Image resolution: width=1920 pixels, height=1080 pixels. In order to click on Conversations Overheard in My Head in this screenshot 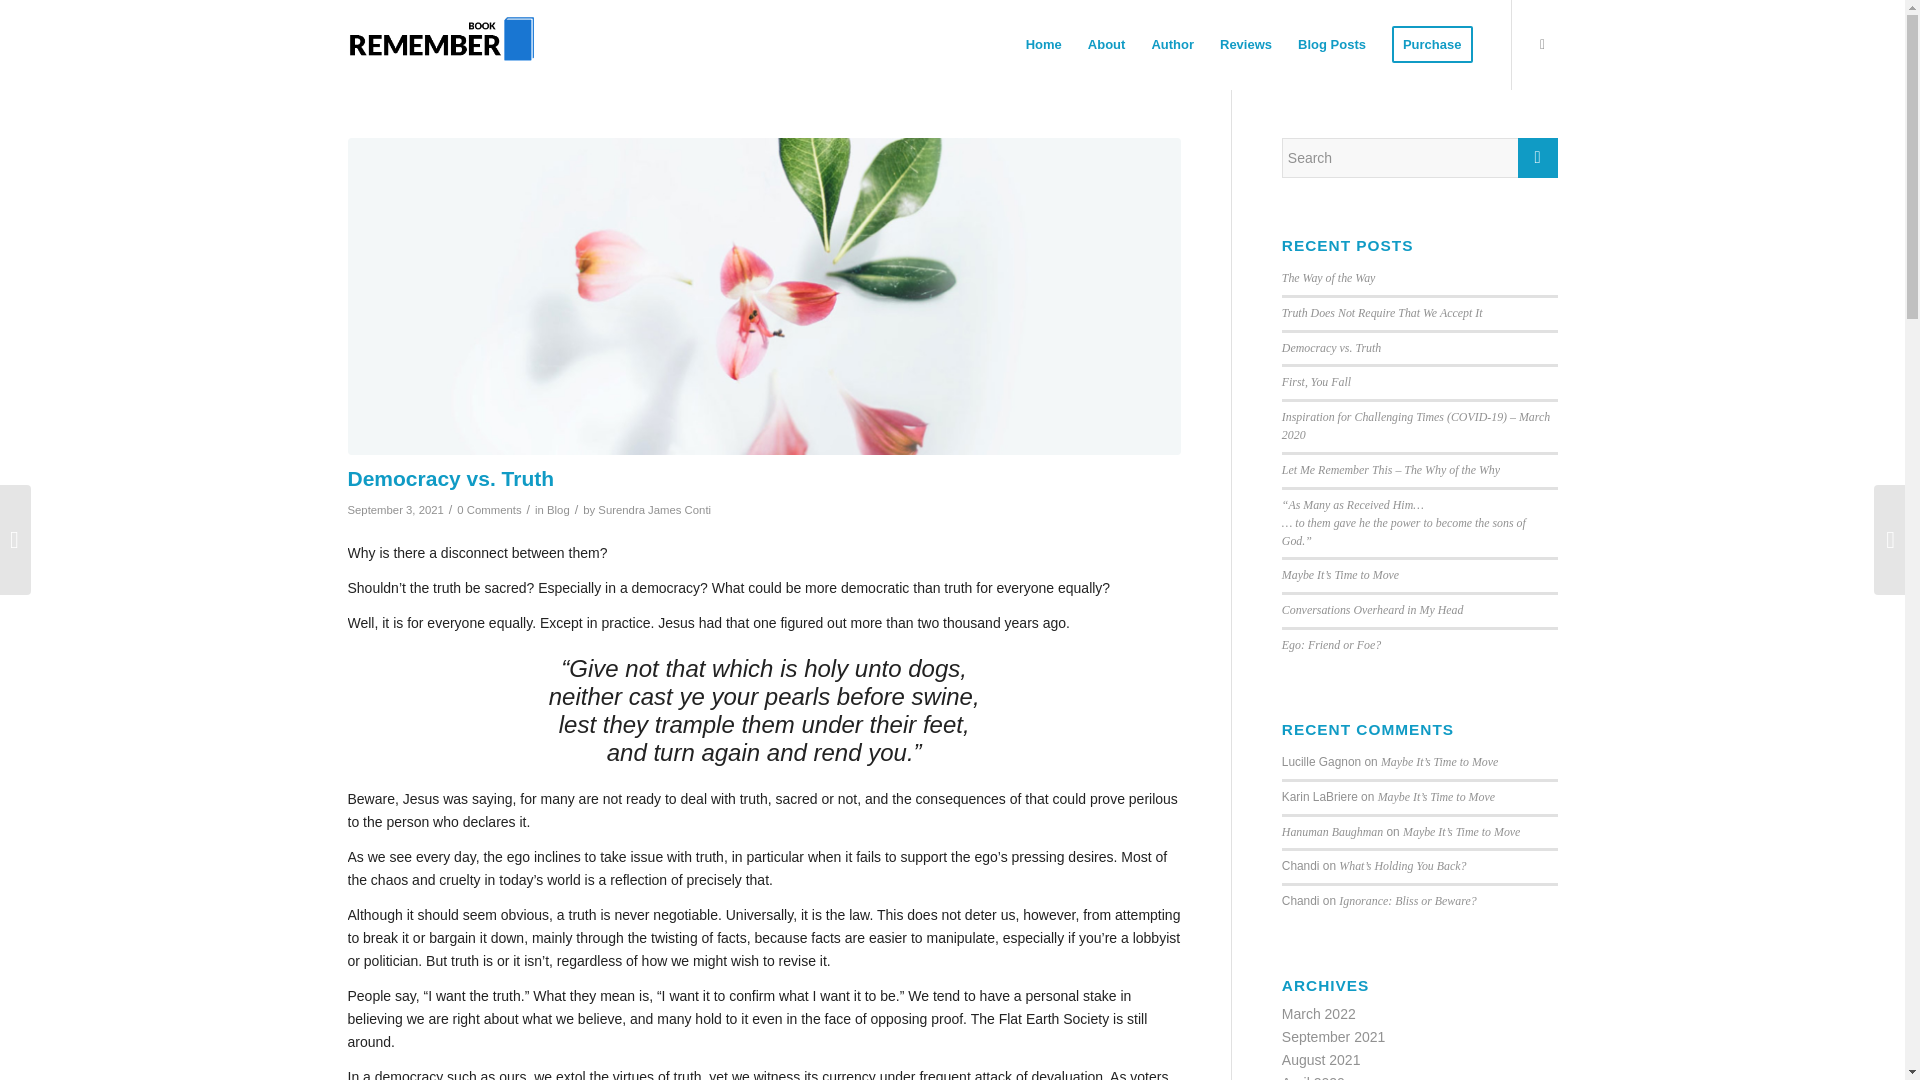, I will do `click(1372, 609)`.